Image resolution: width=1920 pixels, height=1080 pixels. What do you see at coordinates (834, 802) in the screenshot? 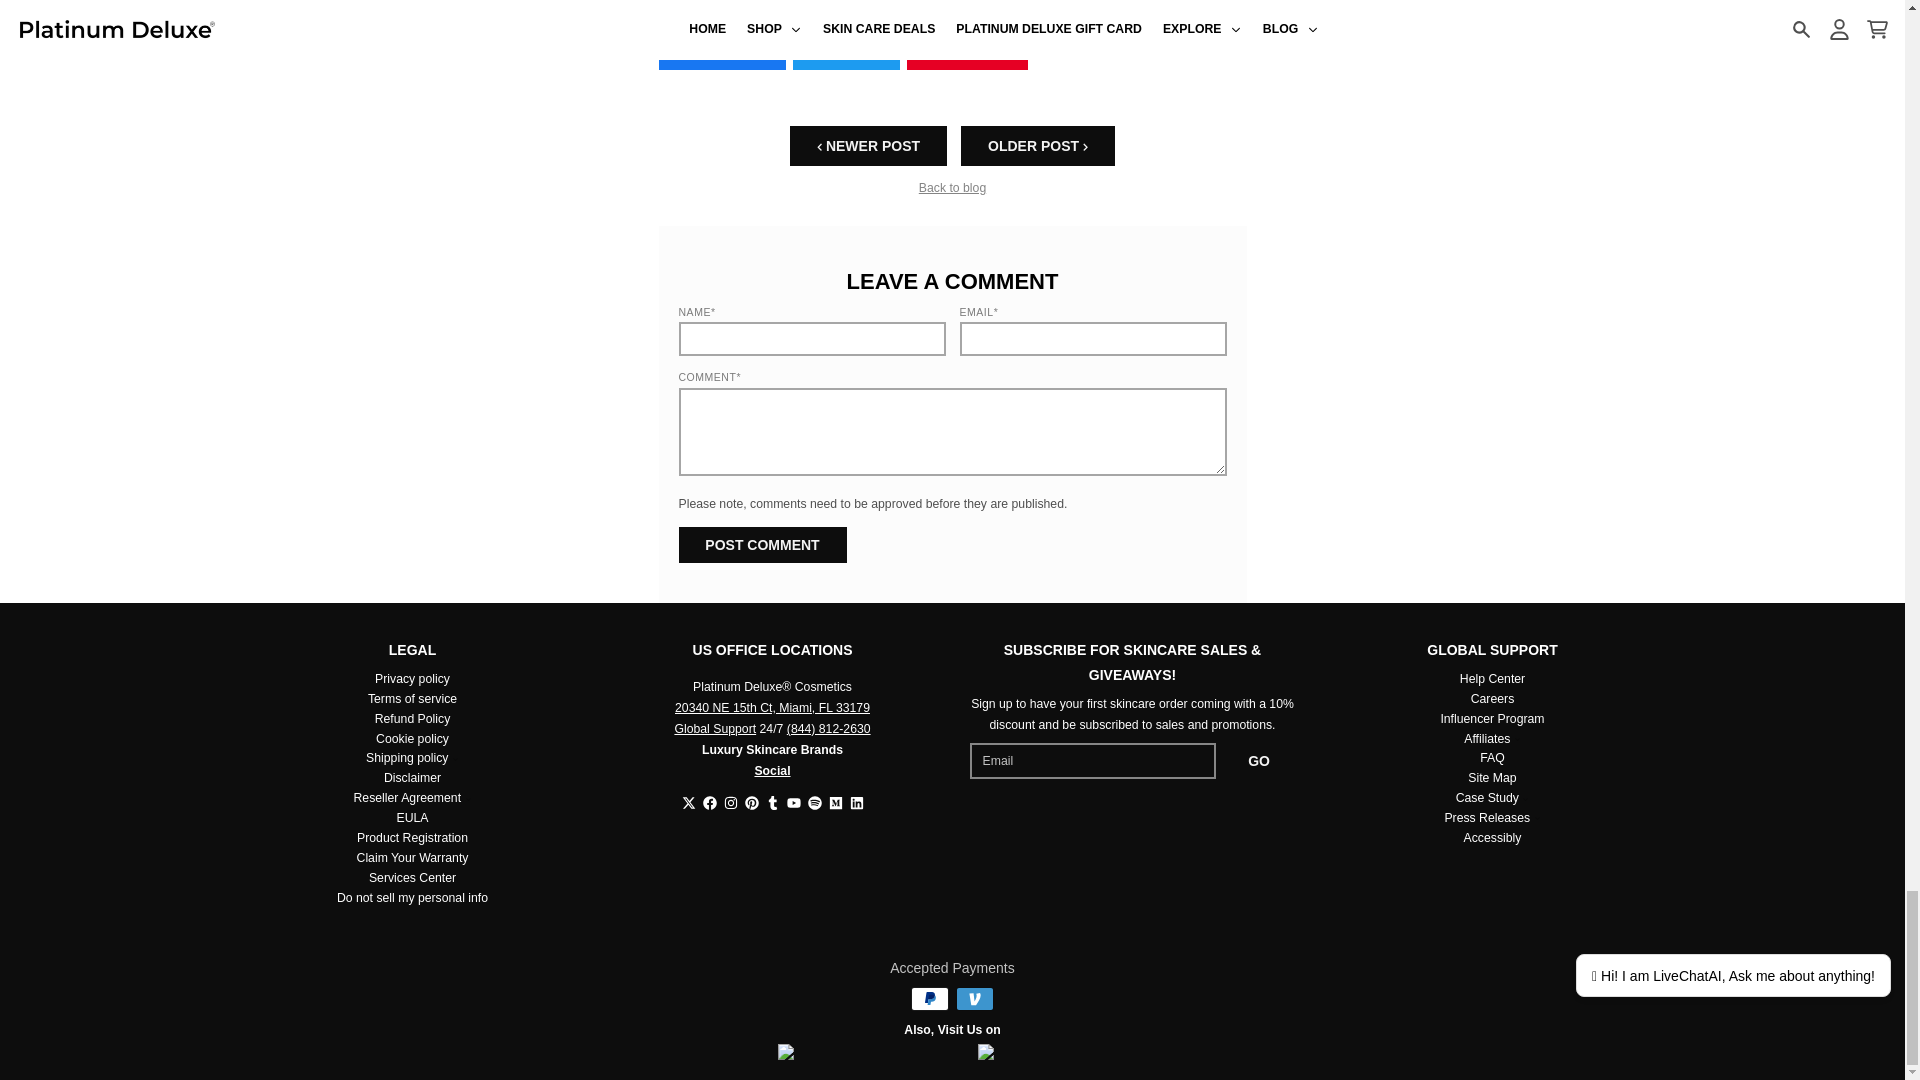
I see `Medium - Platinum Deluxe Cosmetics` at bounding box center [834, 802].